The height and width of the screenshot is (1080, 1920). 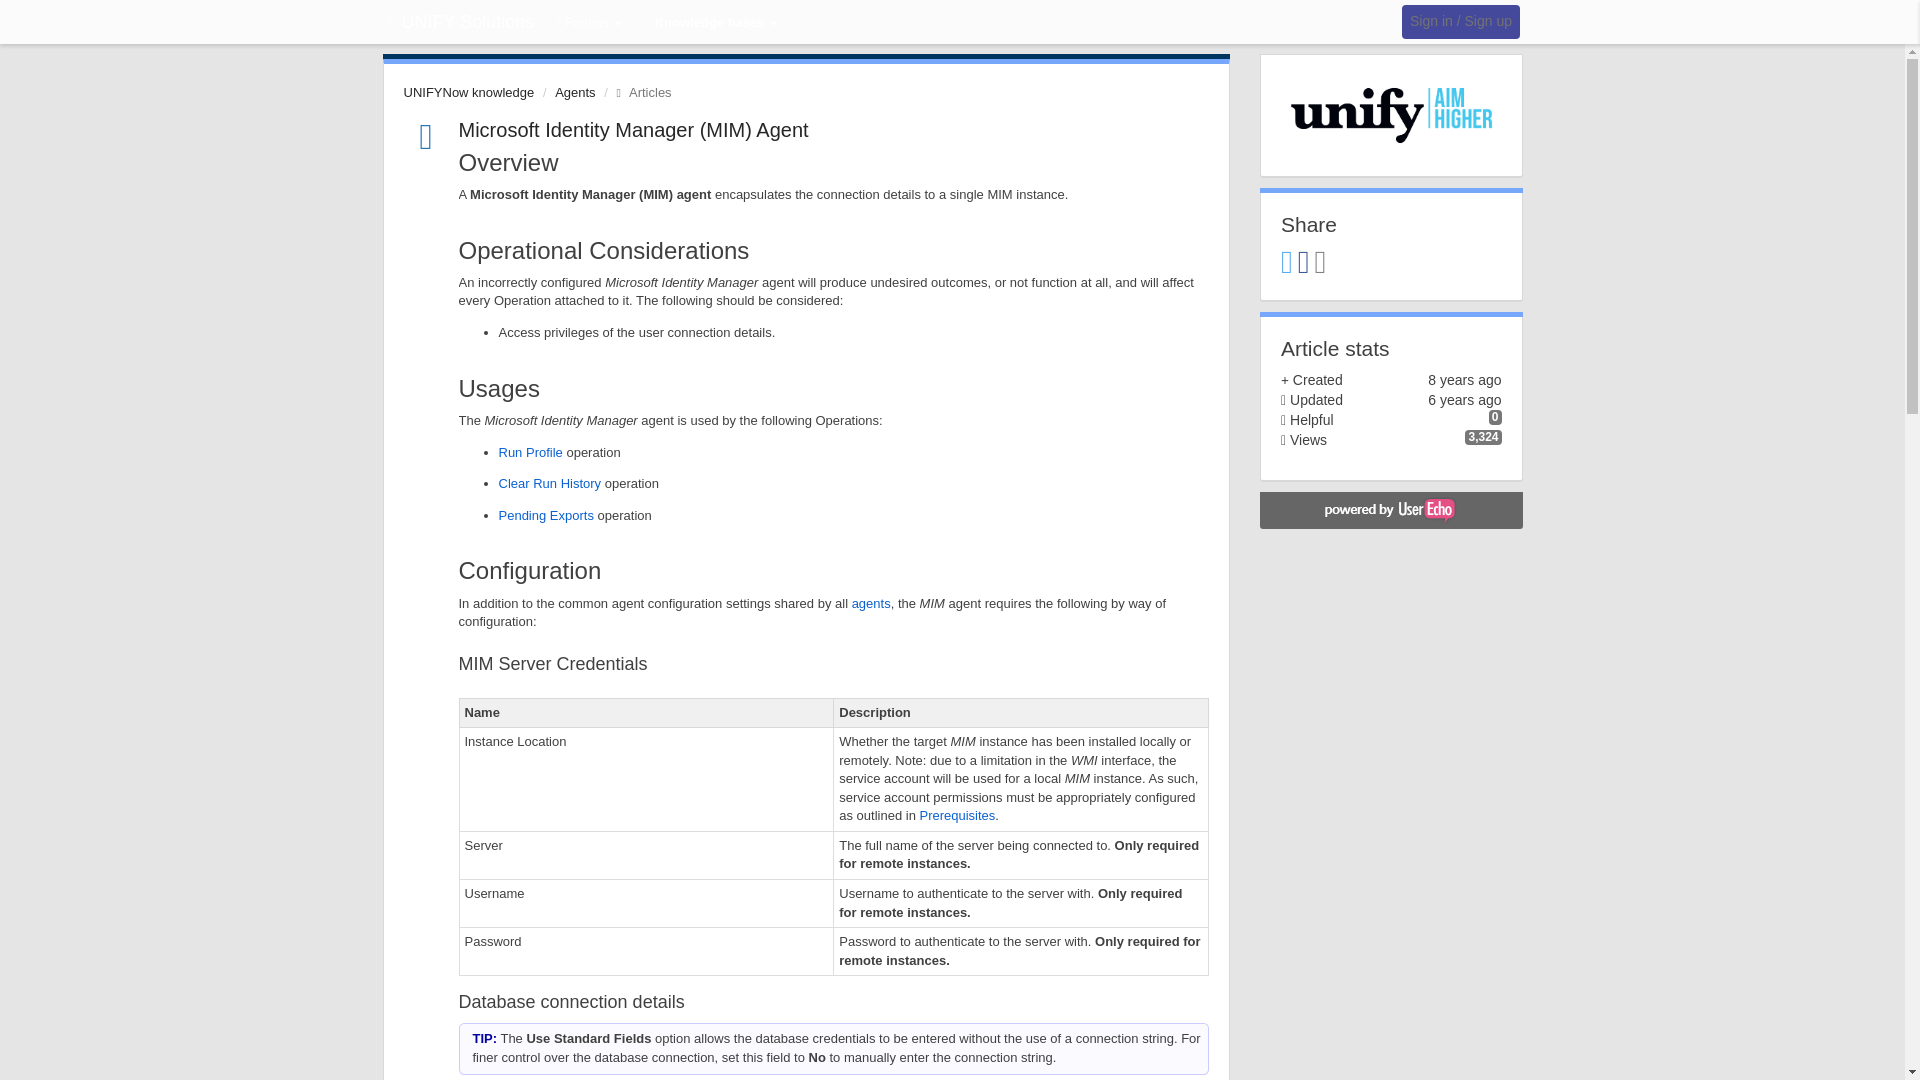 I want to click on UNIFYNow knowledge, so click(x=469, y=92).